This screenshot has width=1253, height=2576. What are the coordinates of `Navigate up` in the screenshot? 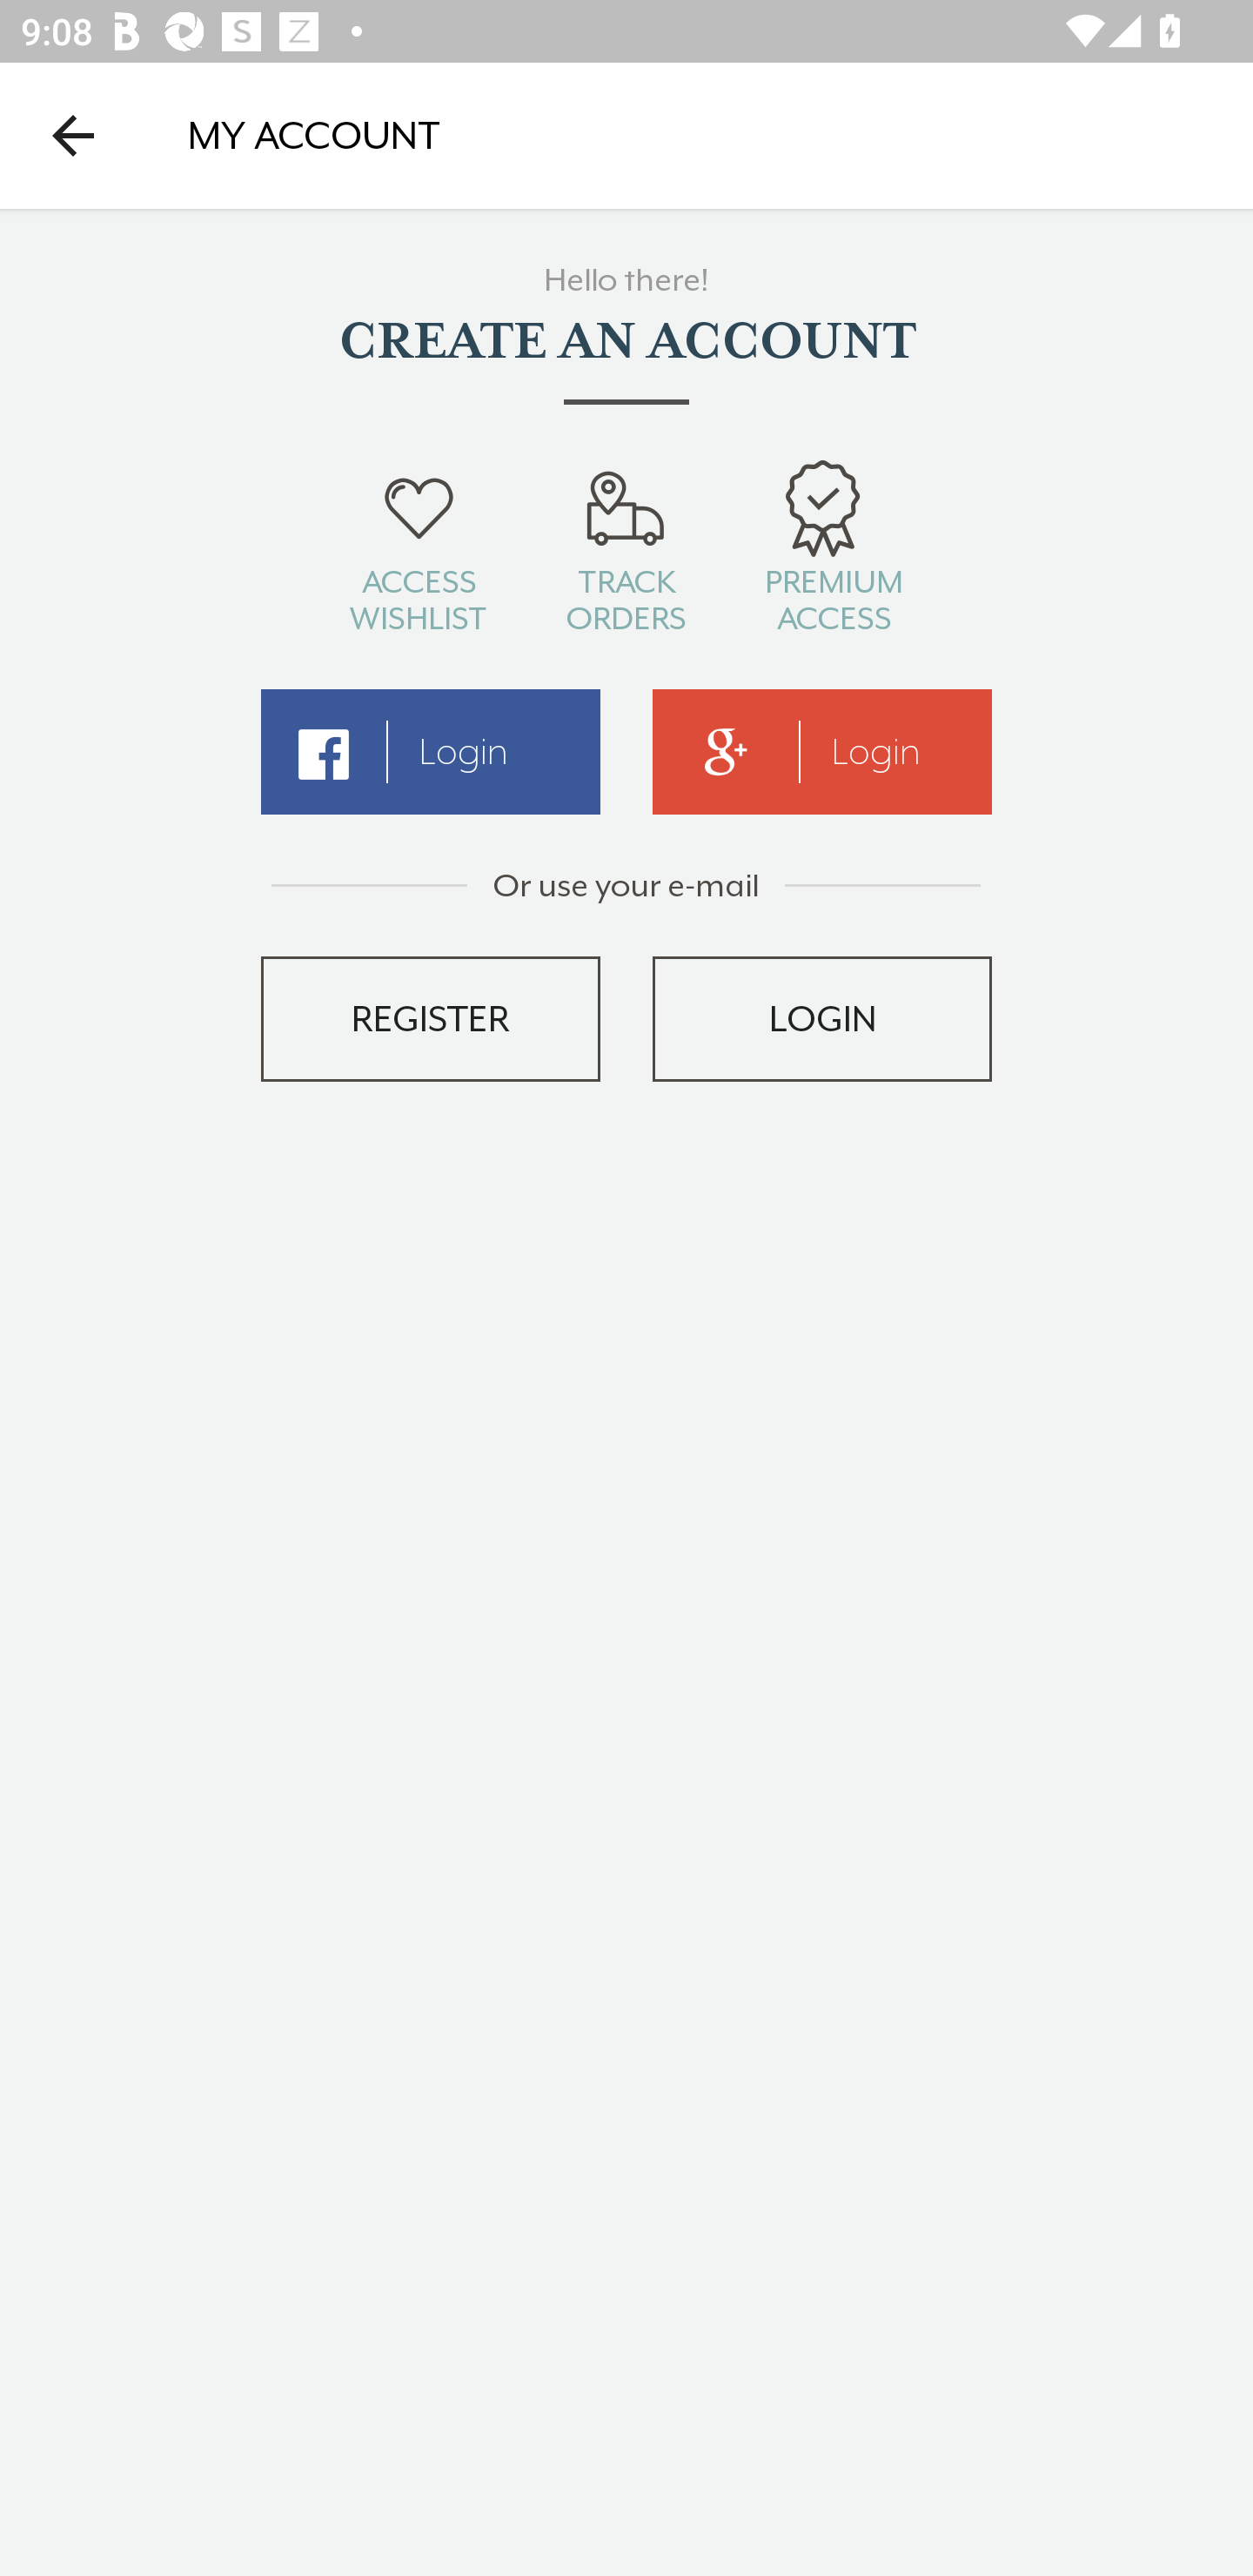 It's located at (73, 135).